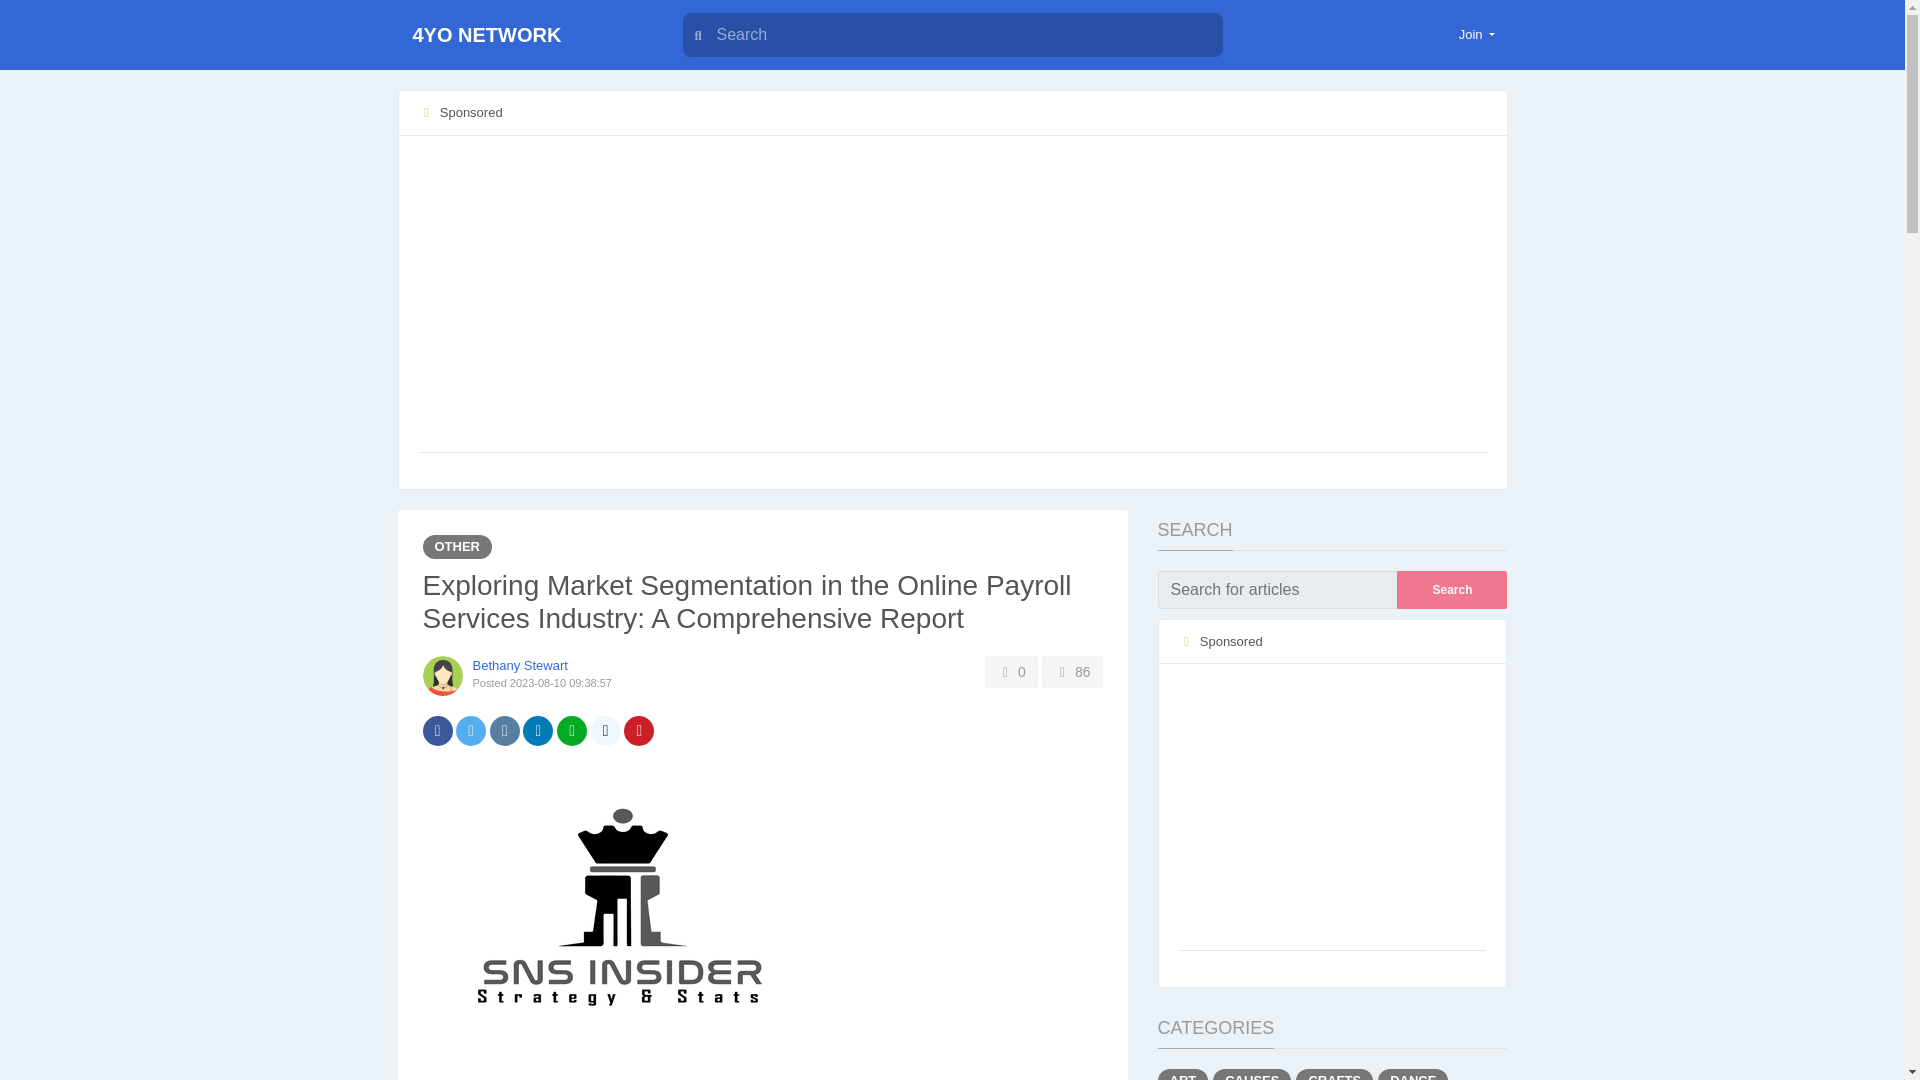 The height and width of the screenshot is (1080, 1920). What do you see at coordinates (1477, 34) in the screenshot?
I see `Join` at bounding box center [1477, 34].